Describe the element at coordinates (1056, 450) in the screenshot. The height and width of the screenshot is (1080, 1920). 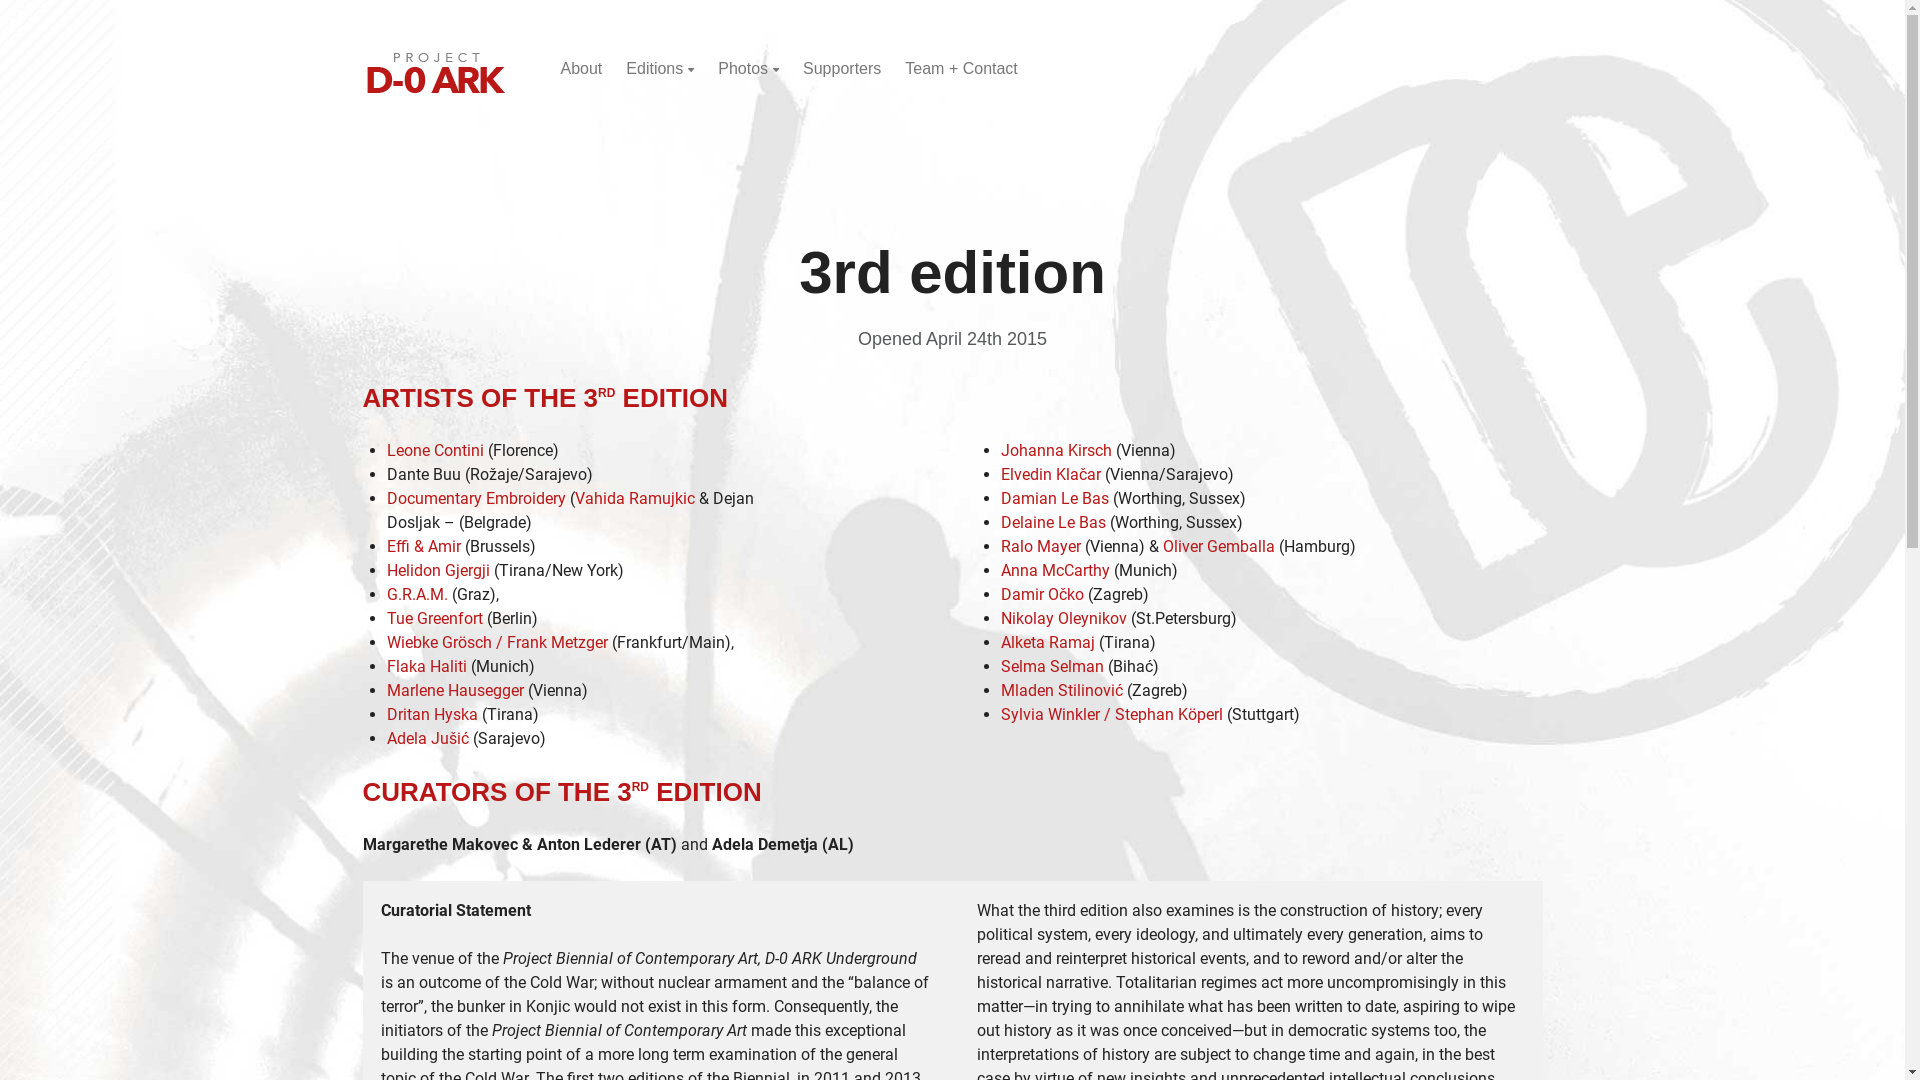
I see `Johanna Kirsch` at that location.